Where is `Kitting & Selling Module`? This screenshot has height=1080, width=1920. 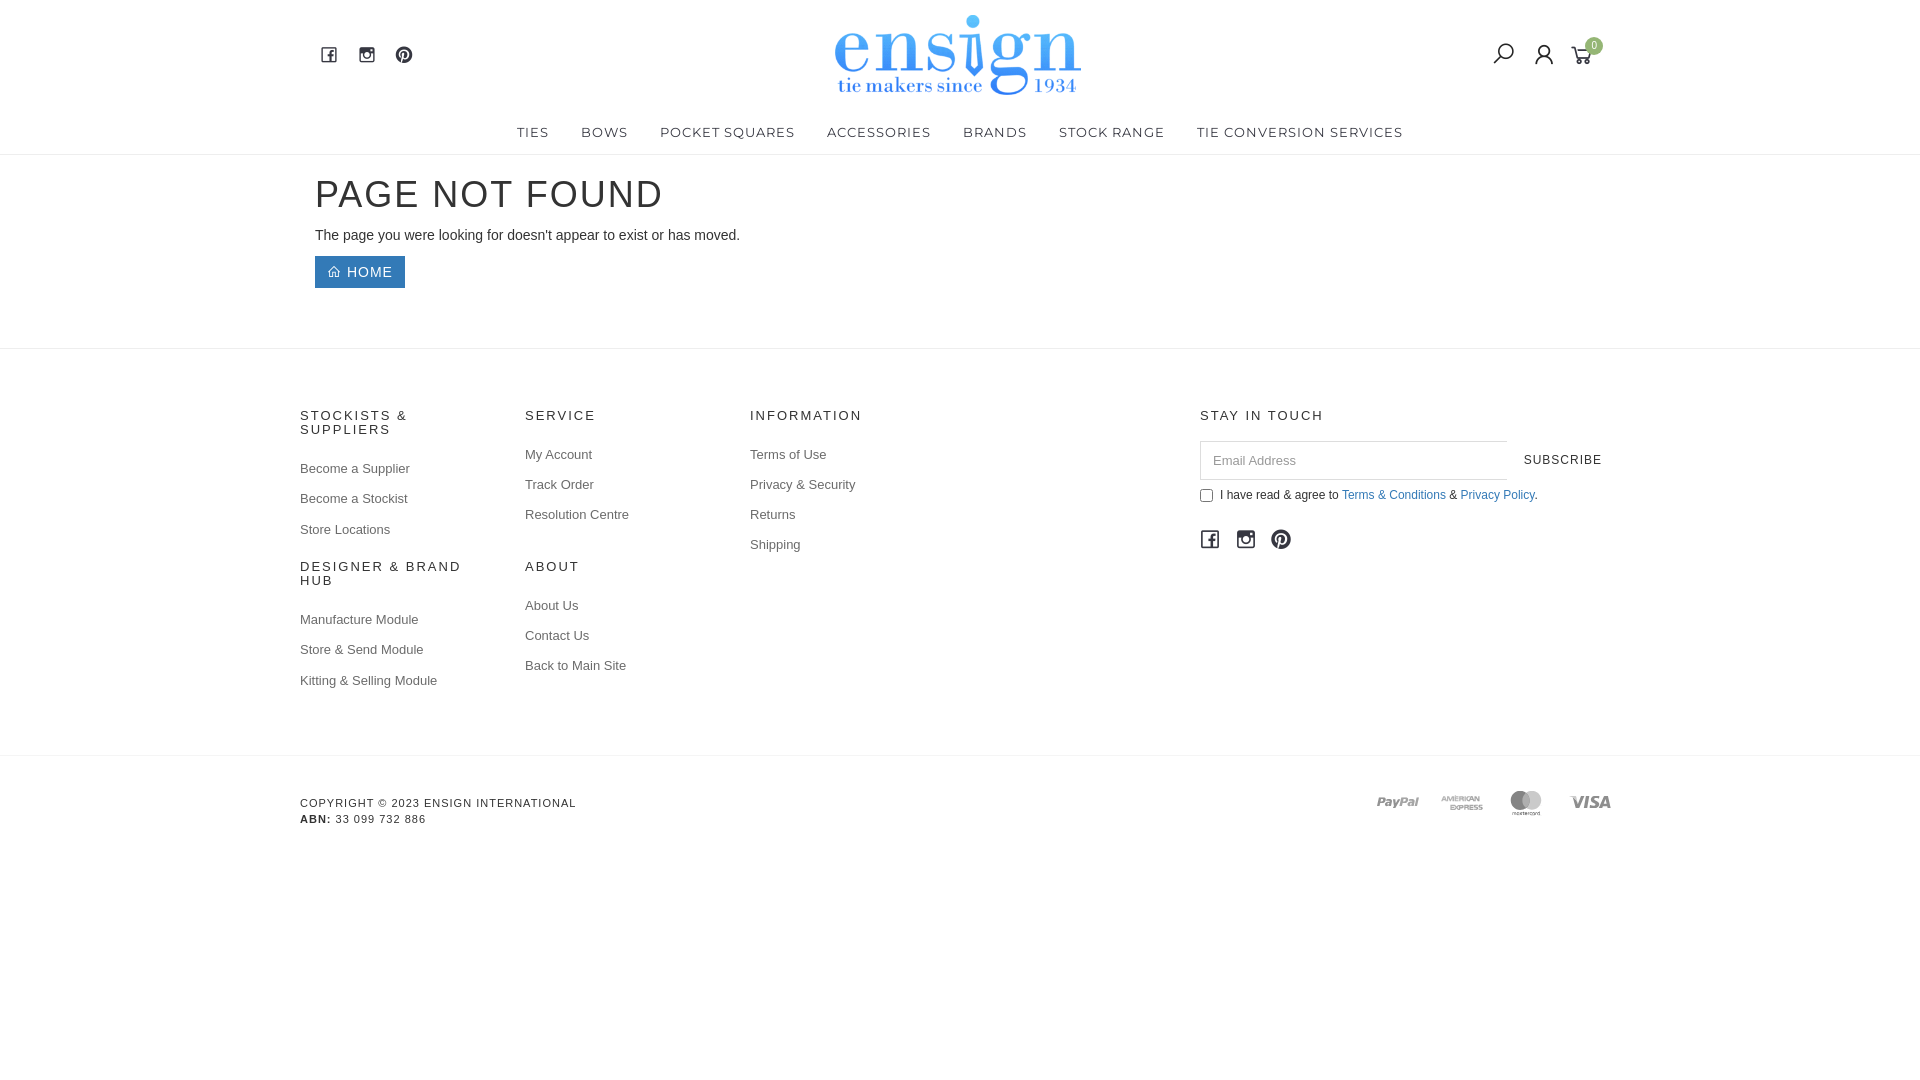 Kitting & Selling Module is located at coordinates (390, 681).